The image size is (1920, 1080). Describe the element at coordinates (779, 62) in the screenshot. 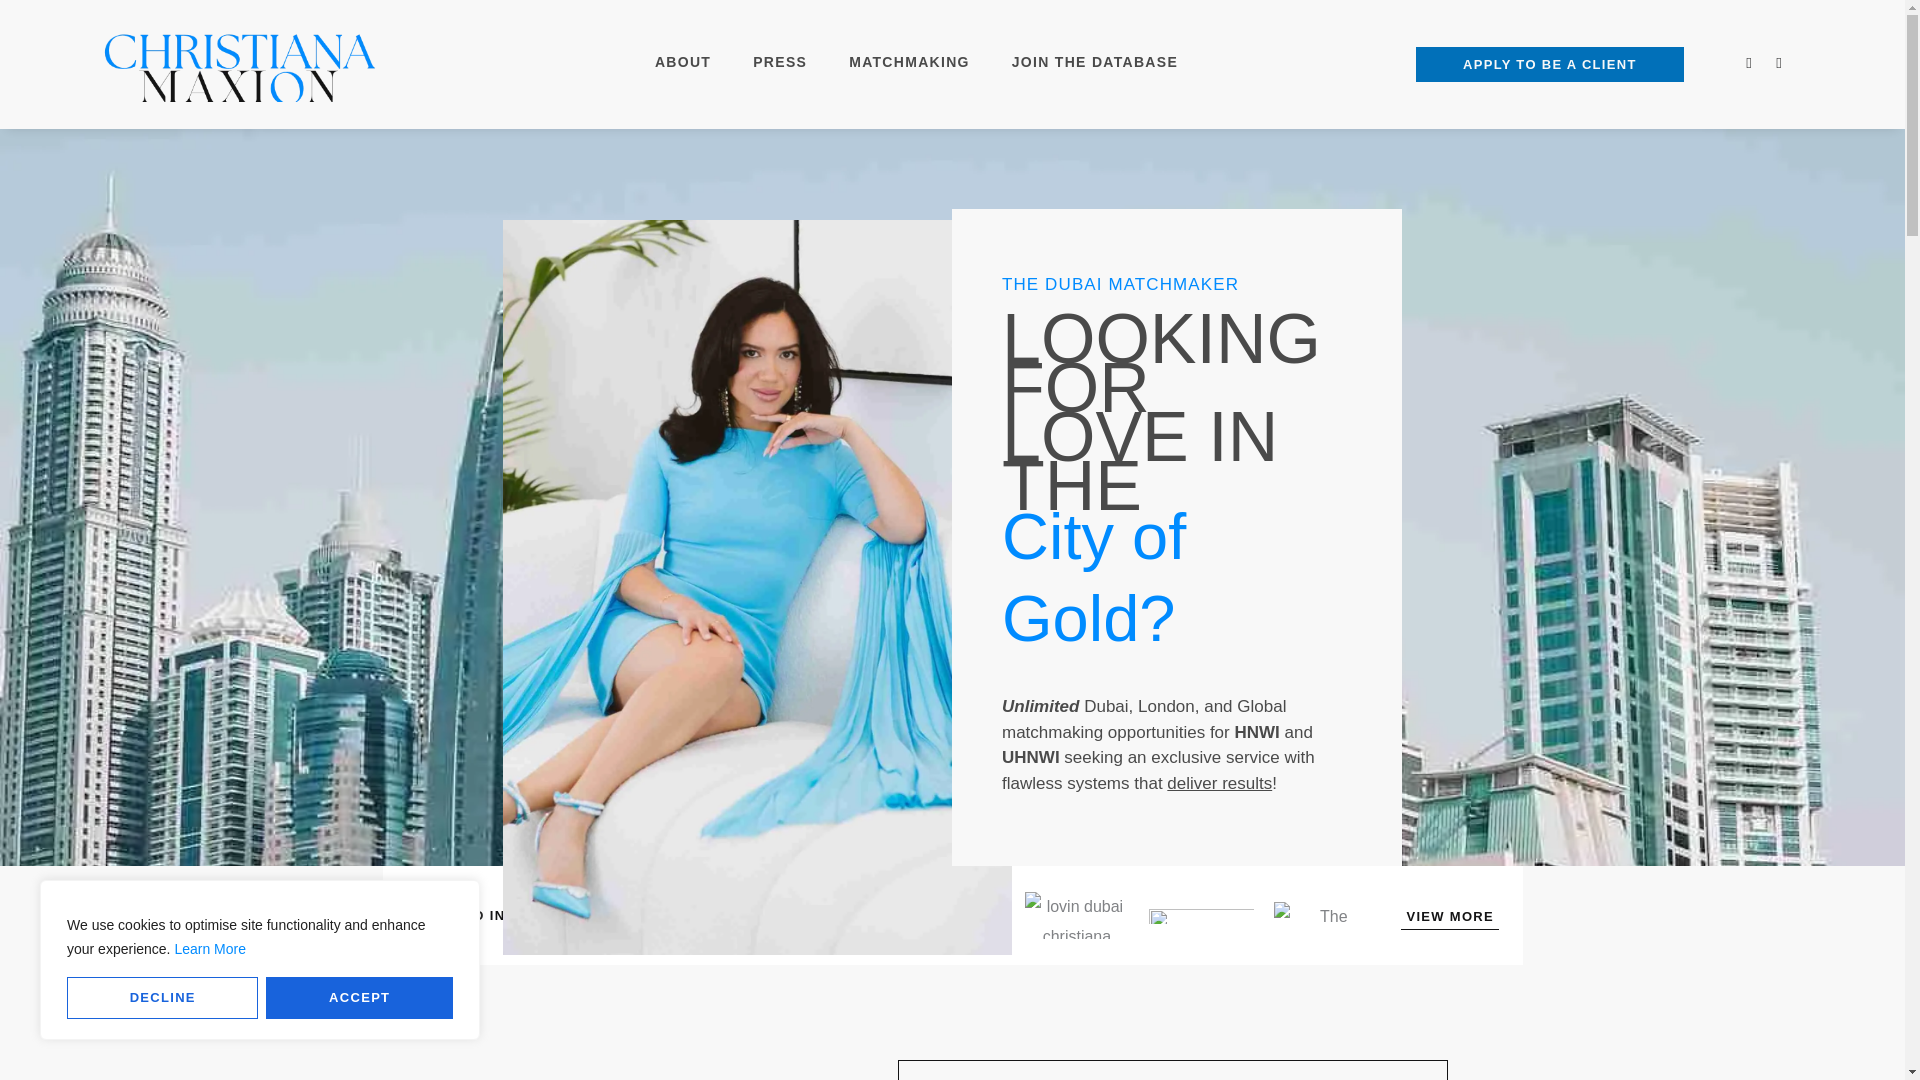

I see `PRESS` at that location.